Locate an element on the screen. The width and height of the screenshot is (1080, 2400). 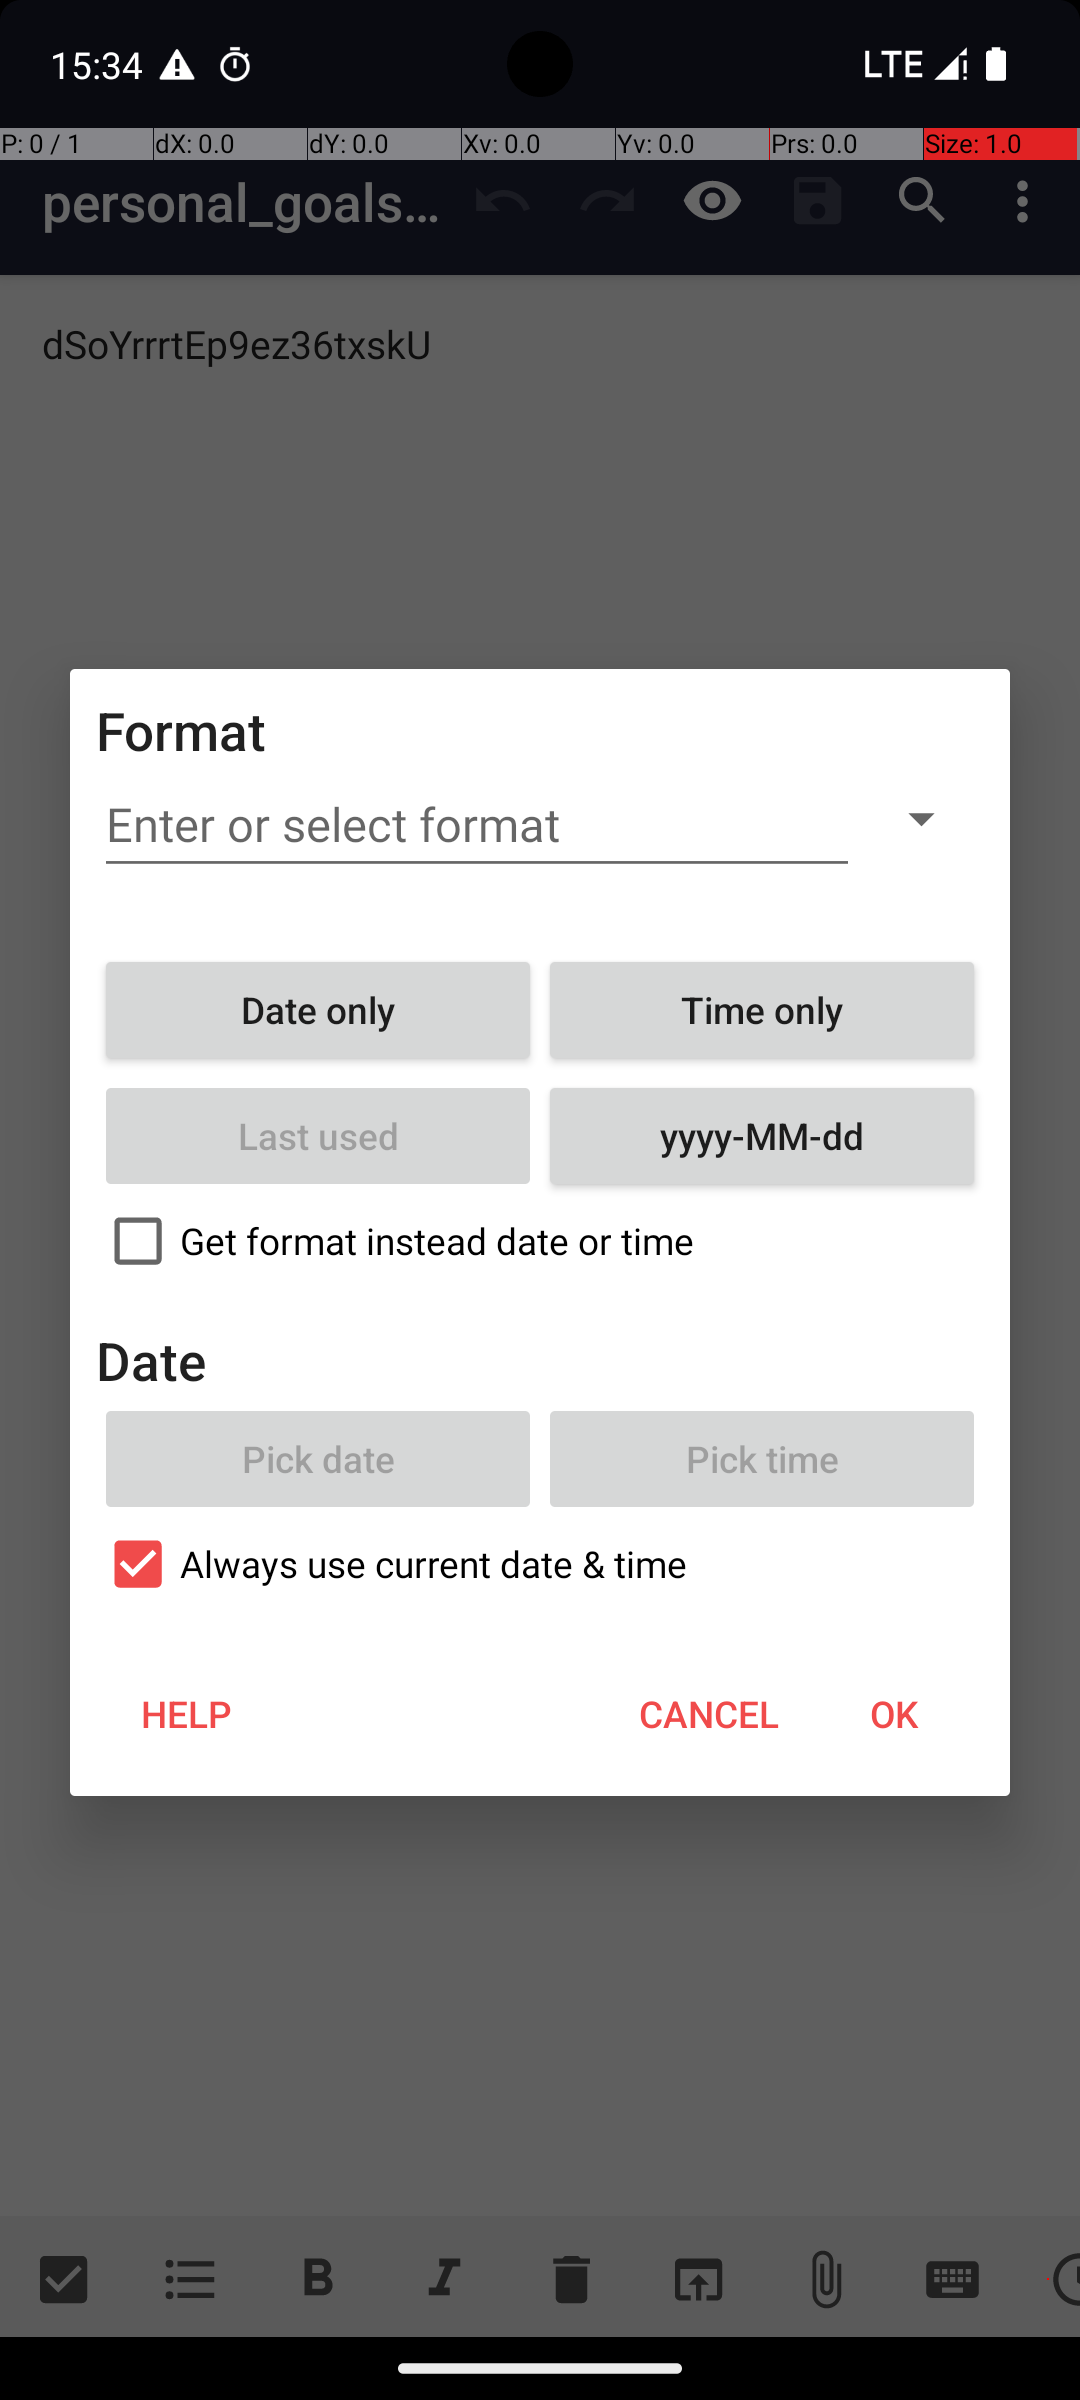
Always use current date & time is located at coordinates (540, 1564).